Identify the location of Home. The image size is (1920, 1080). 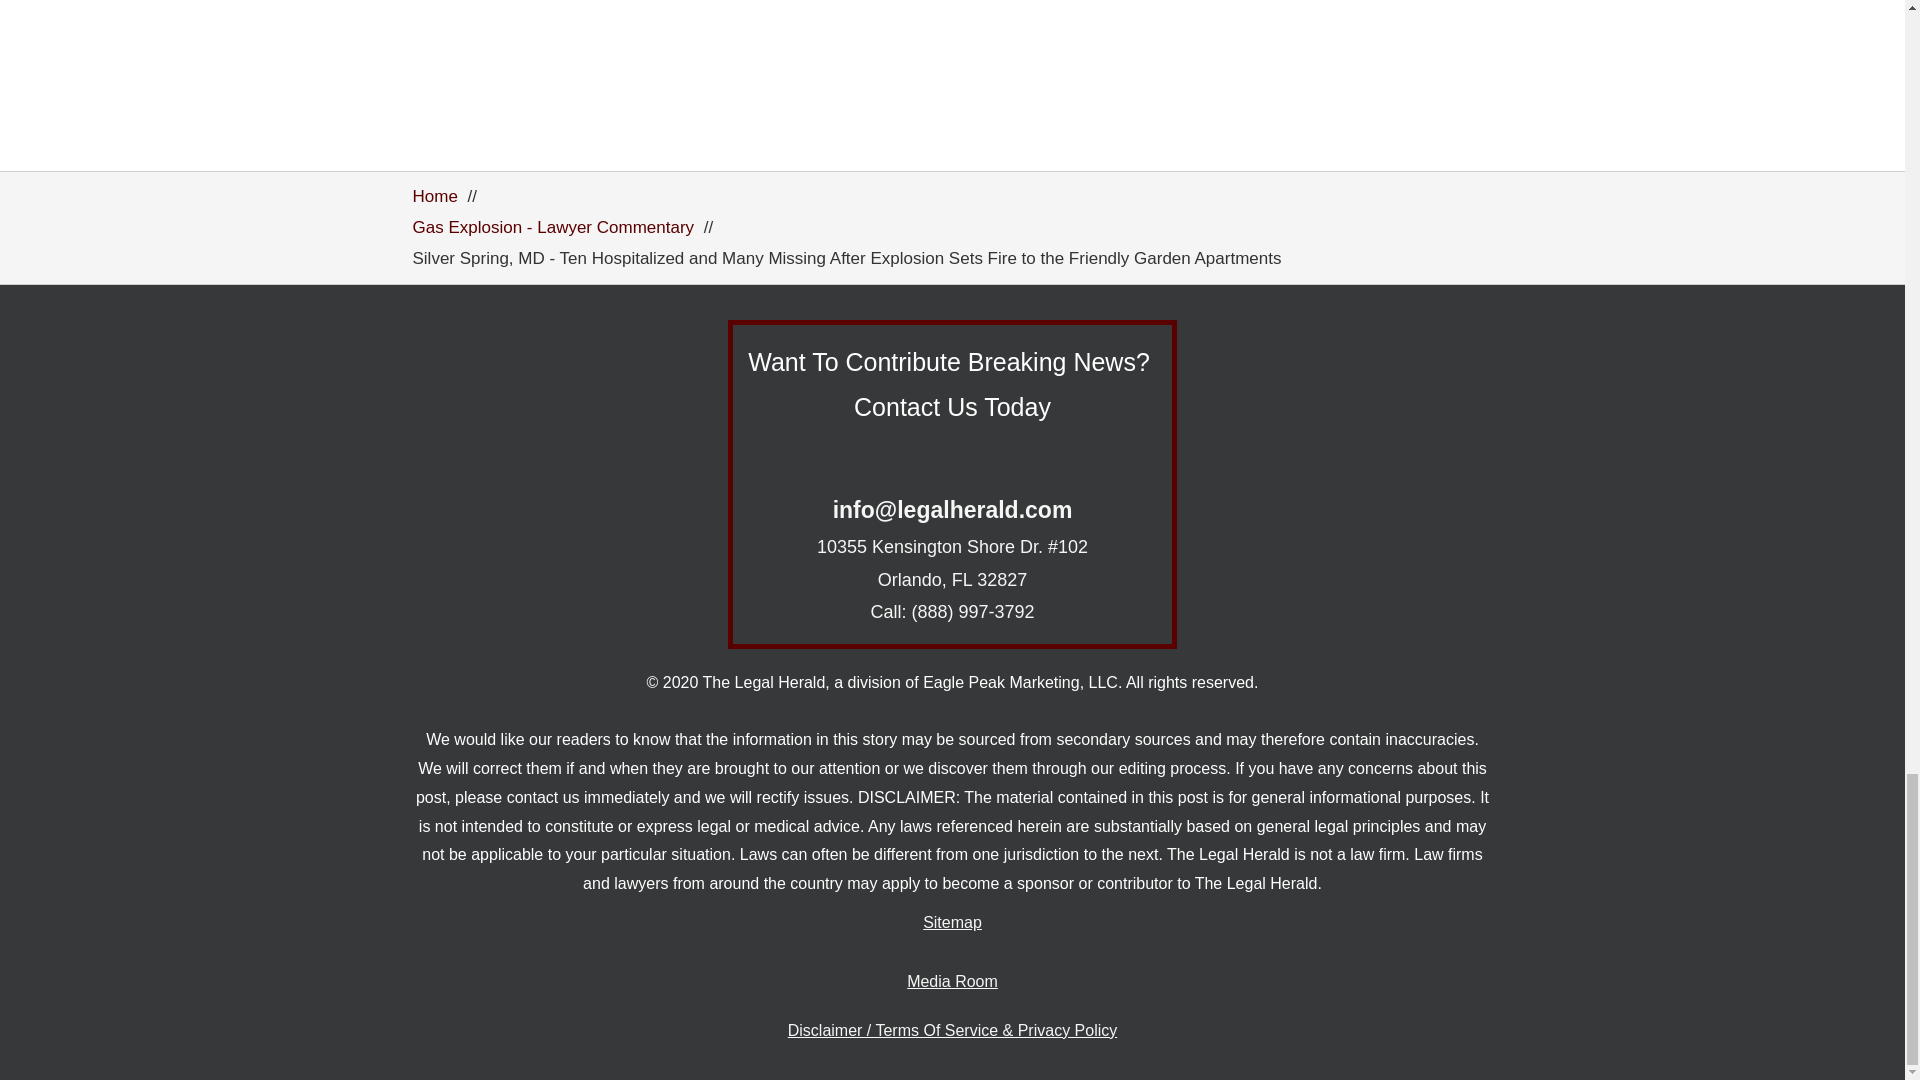
(434, 196).